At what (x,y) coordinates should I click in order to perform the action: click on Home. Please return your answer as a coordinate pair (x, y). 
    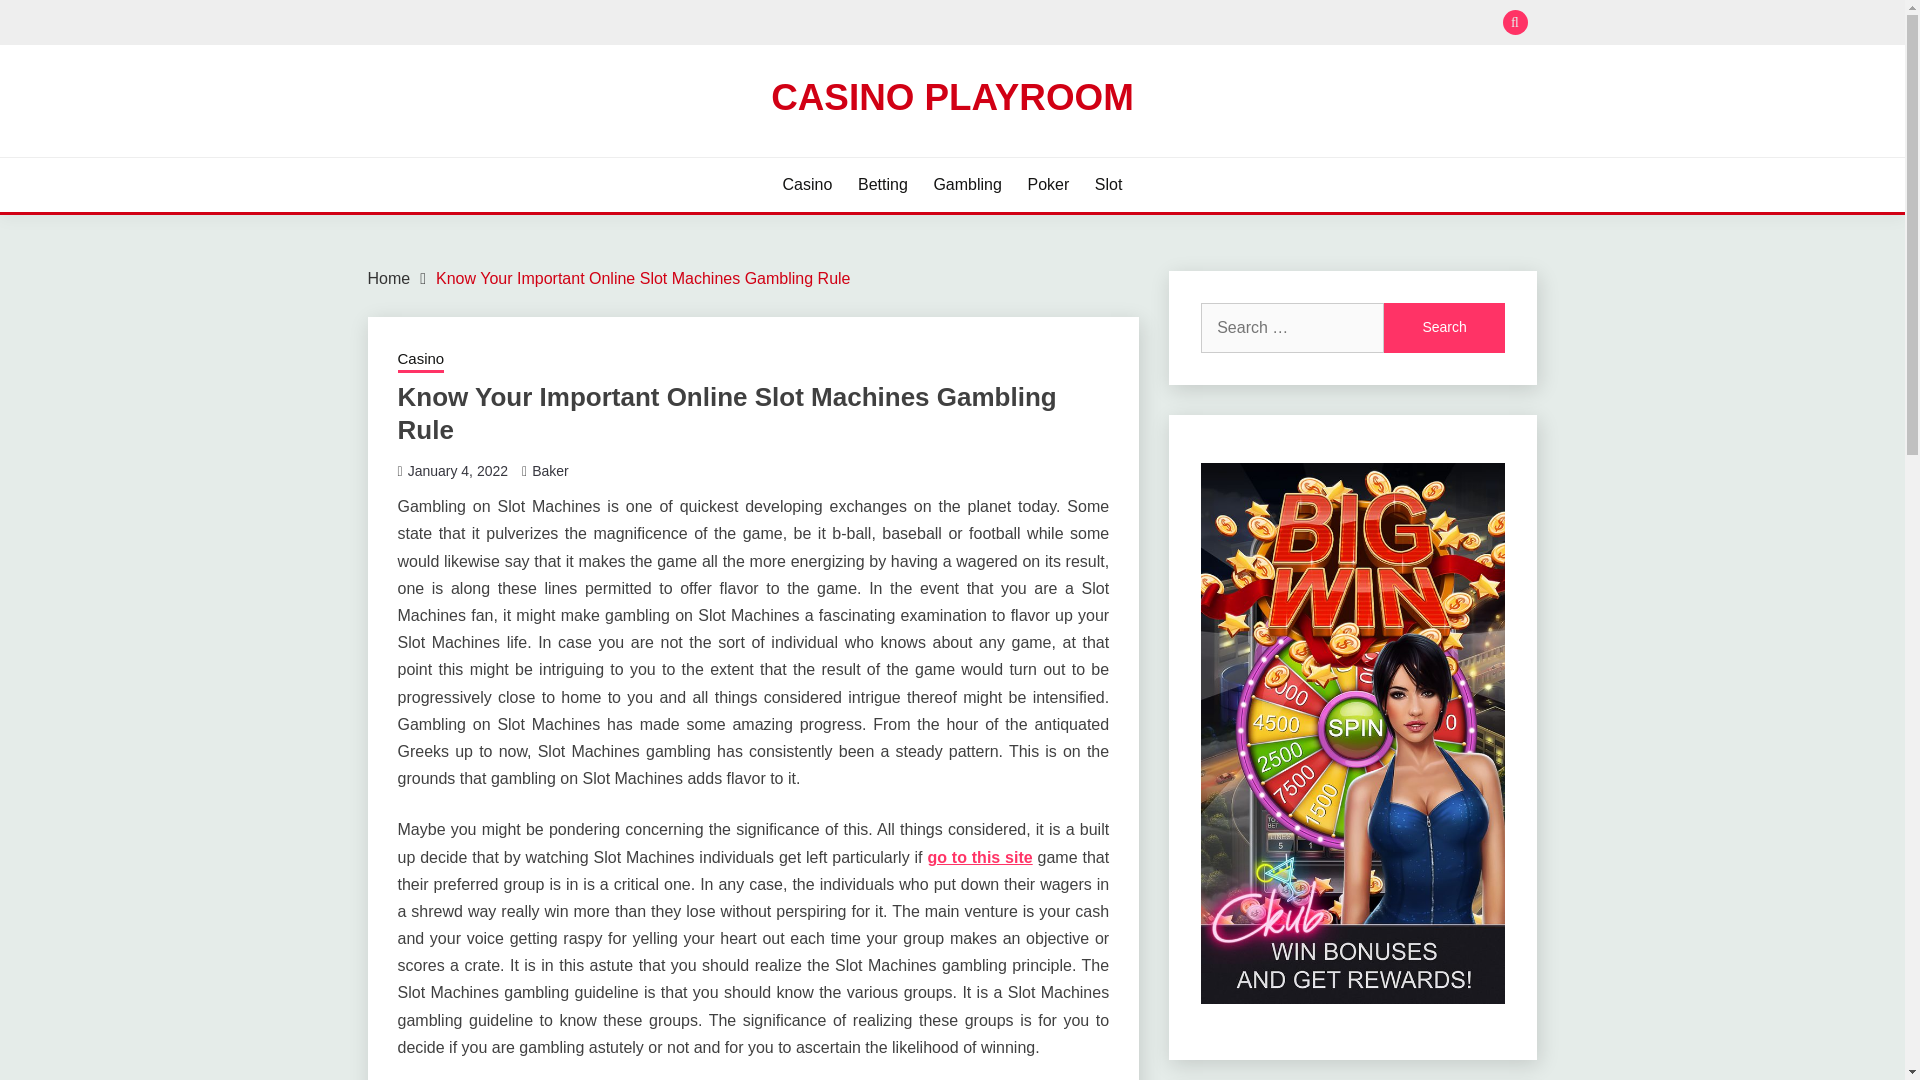
    Looking at the image, I should click on (389, 278).